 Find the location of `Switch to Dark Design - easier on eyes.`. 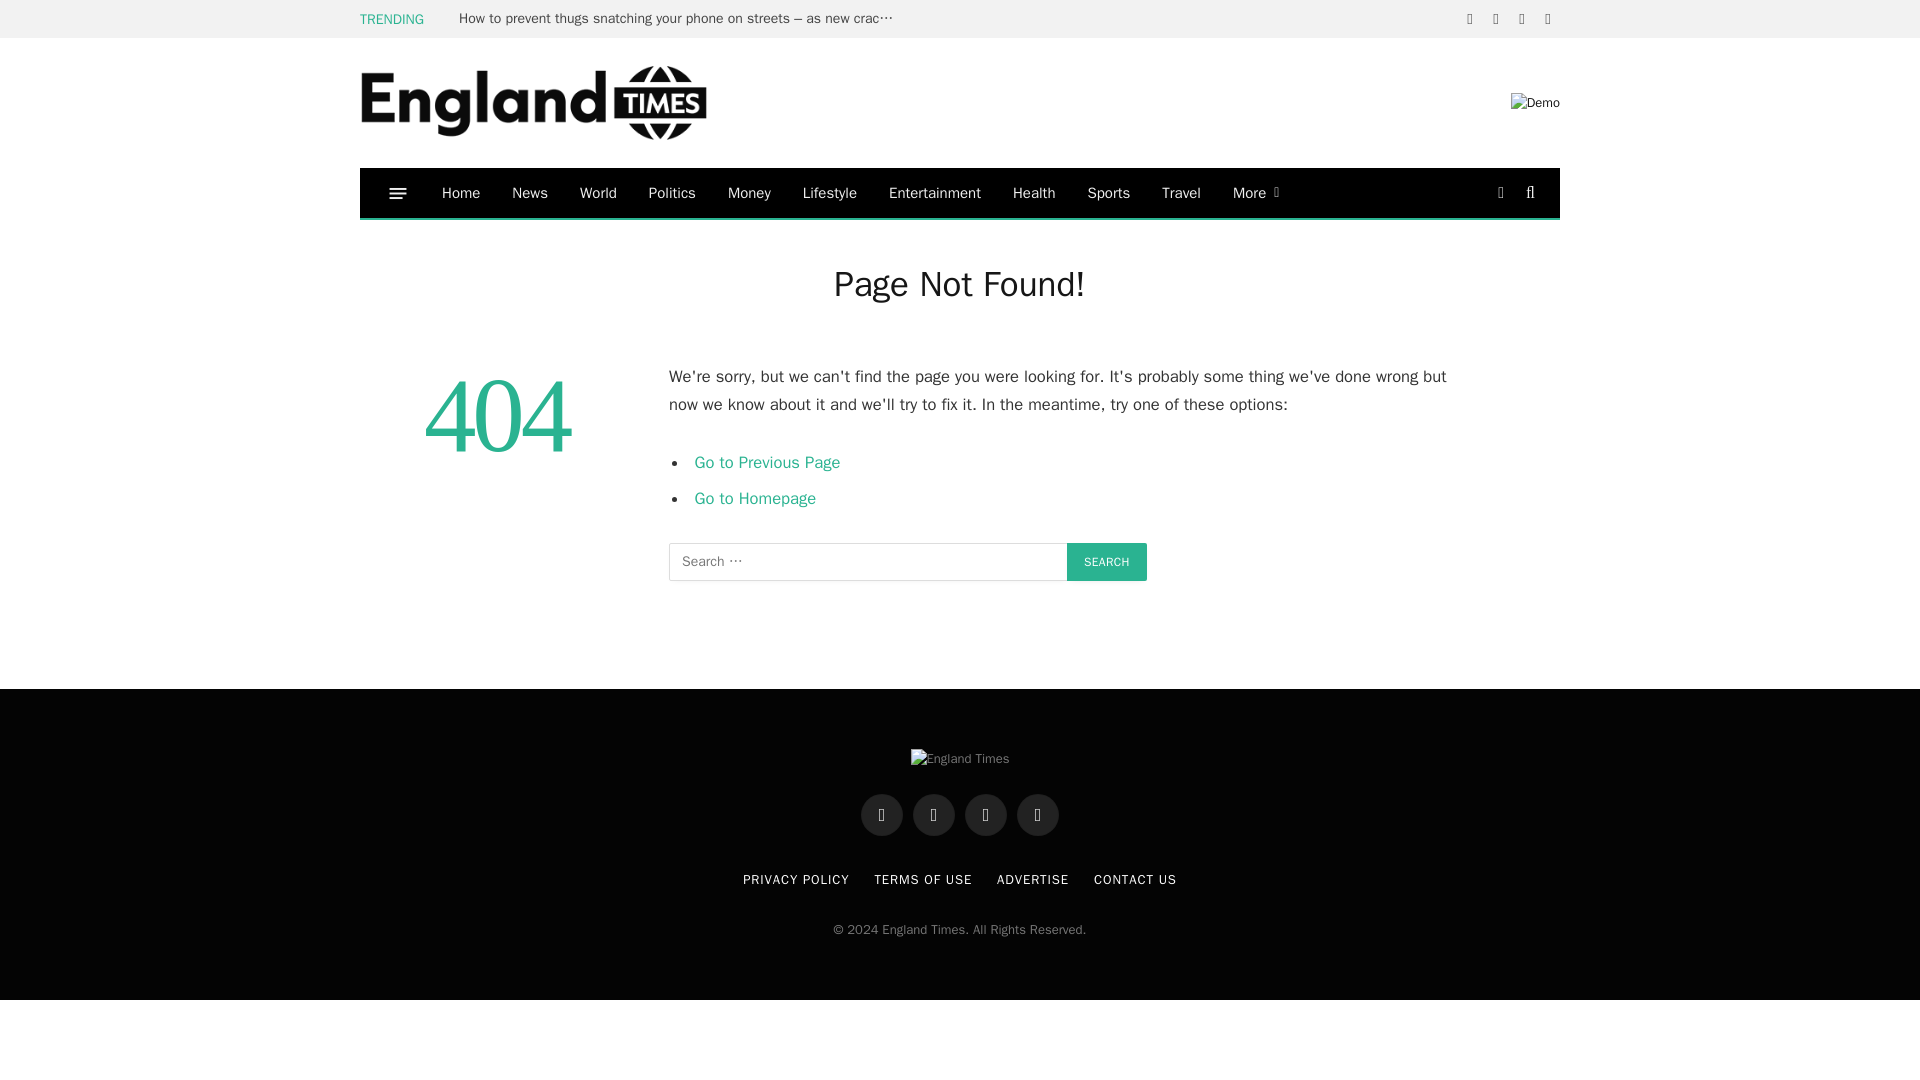

Switch to Dark Design - easier on eyes. is located at coordinates (1500, 192).